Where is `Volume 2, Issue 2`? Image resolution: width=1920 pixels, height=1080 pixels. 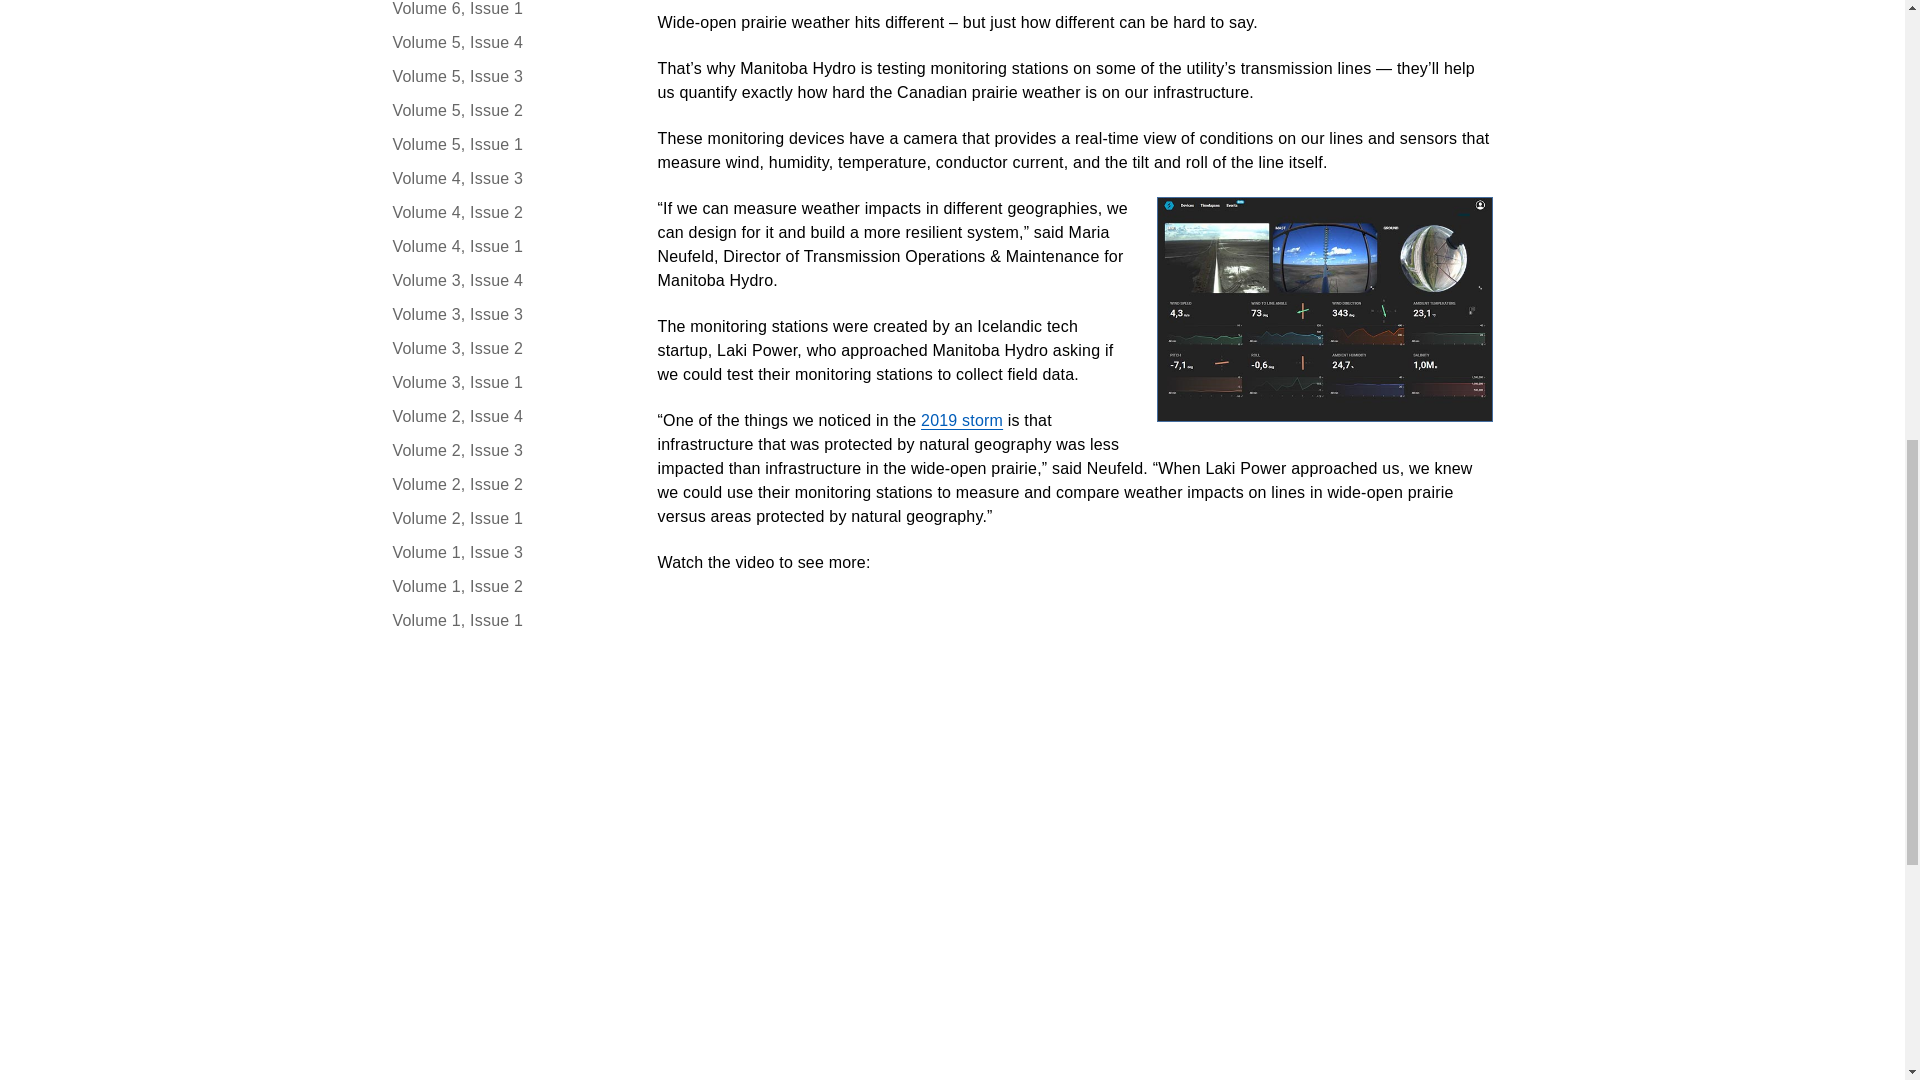 Volume 2, Issue 2 is located at coordinates (504, 484).